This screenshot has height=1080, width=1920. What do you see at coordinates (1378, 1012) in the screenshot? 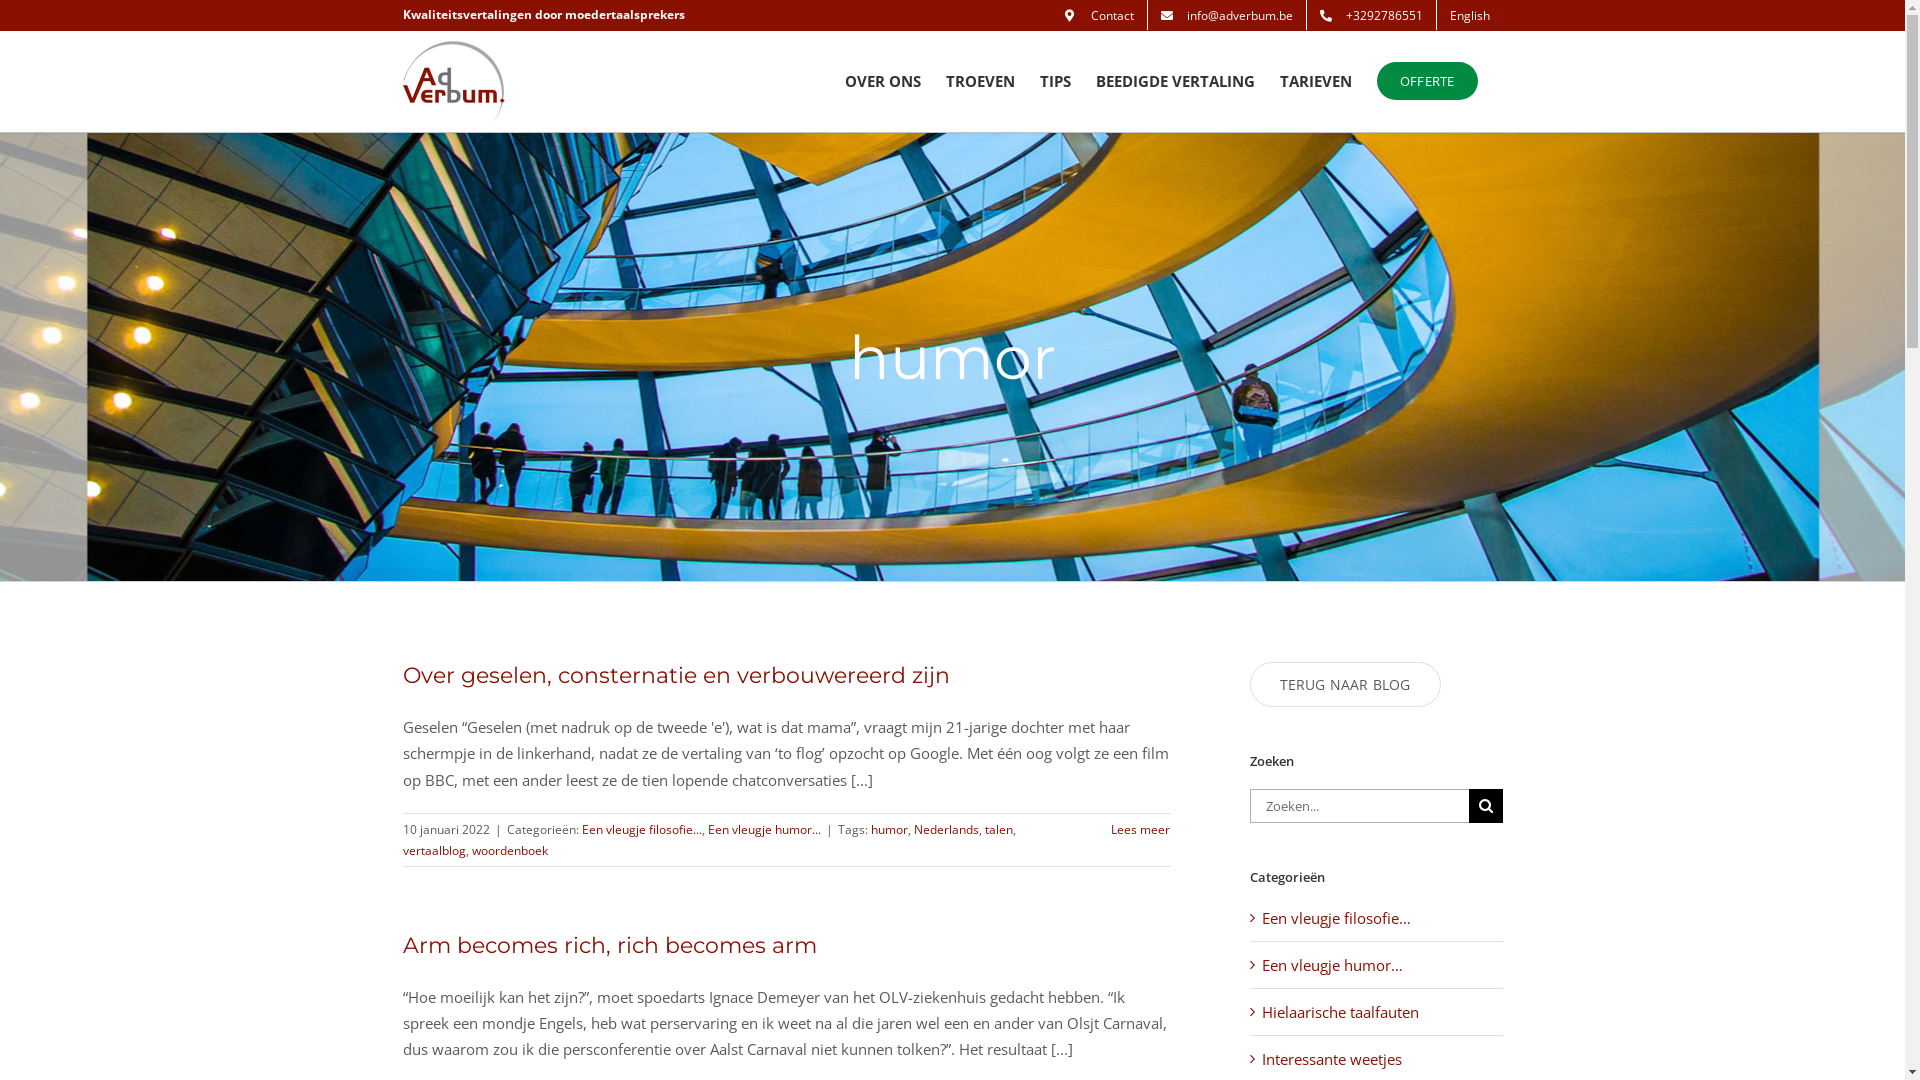
I see `Hielaarische taalfauten` at bounding box center [1378, 1012].